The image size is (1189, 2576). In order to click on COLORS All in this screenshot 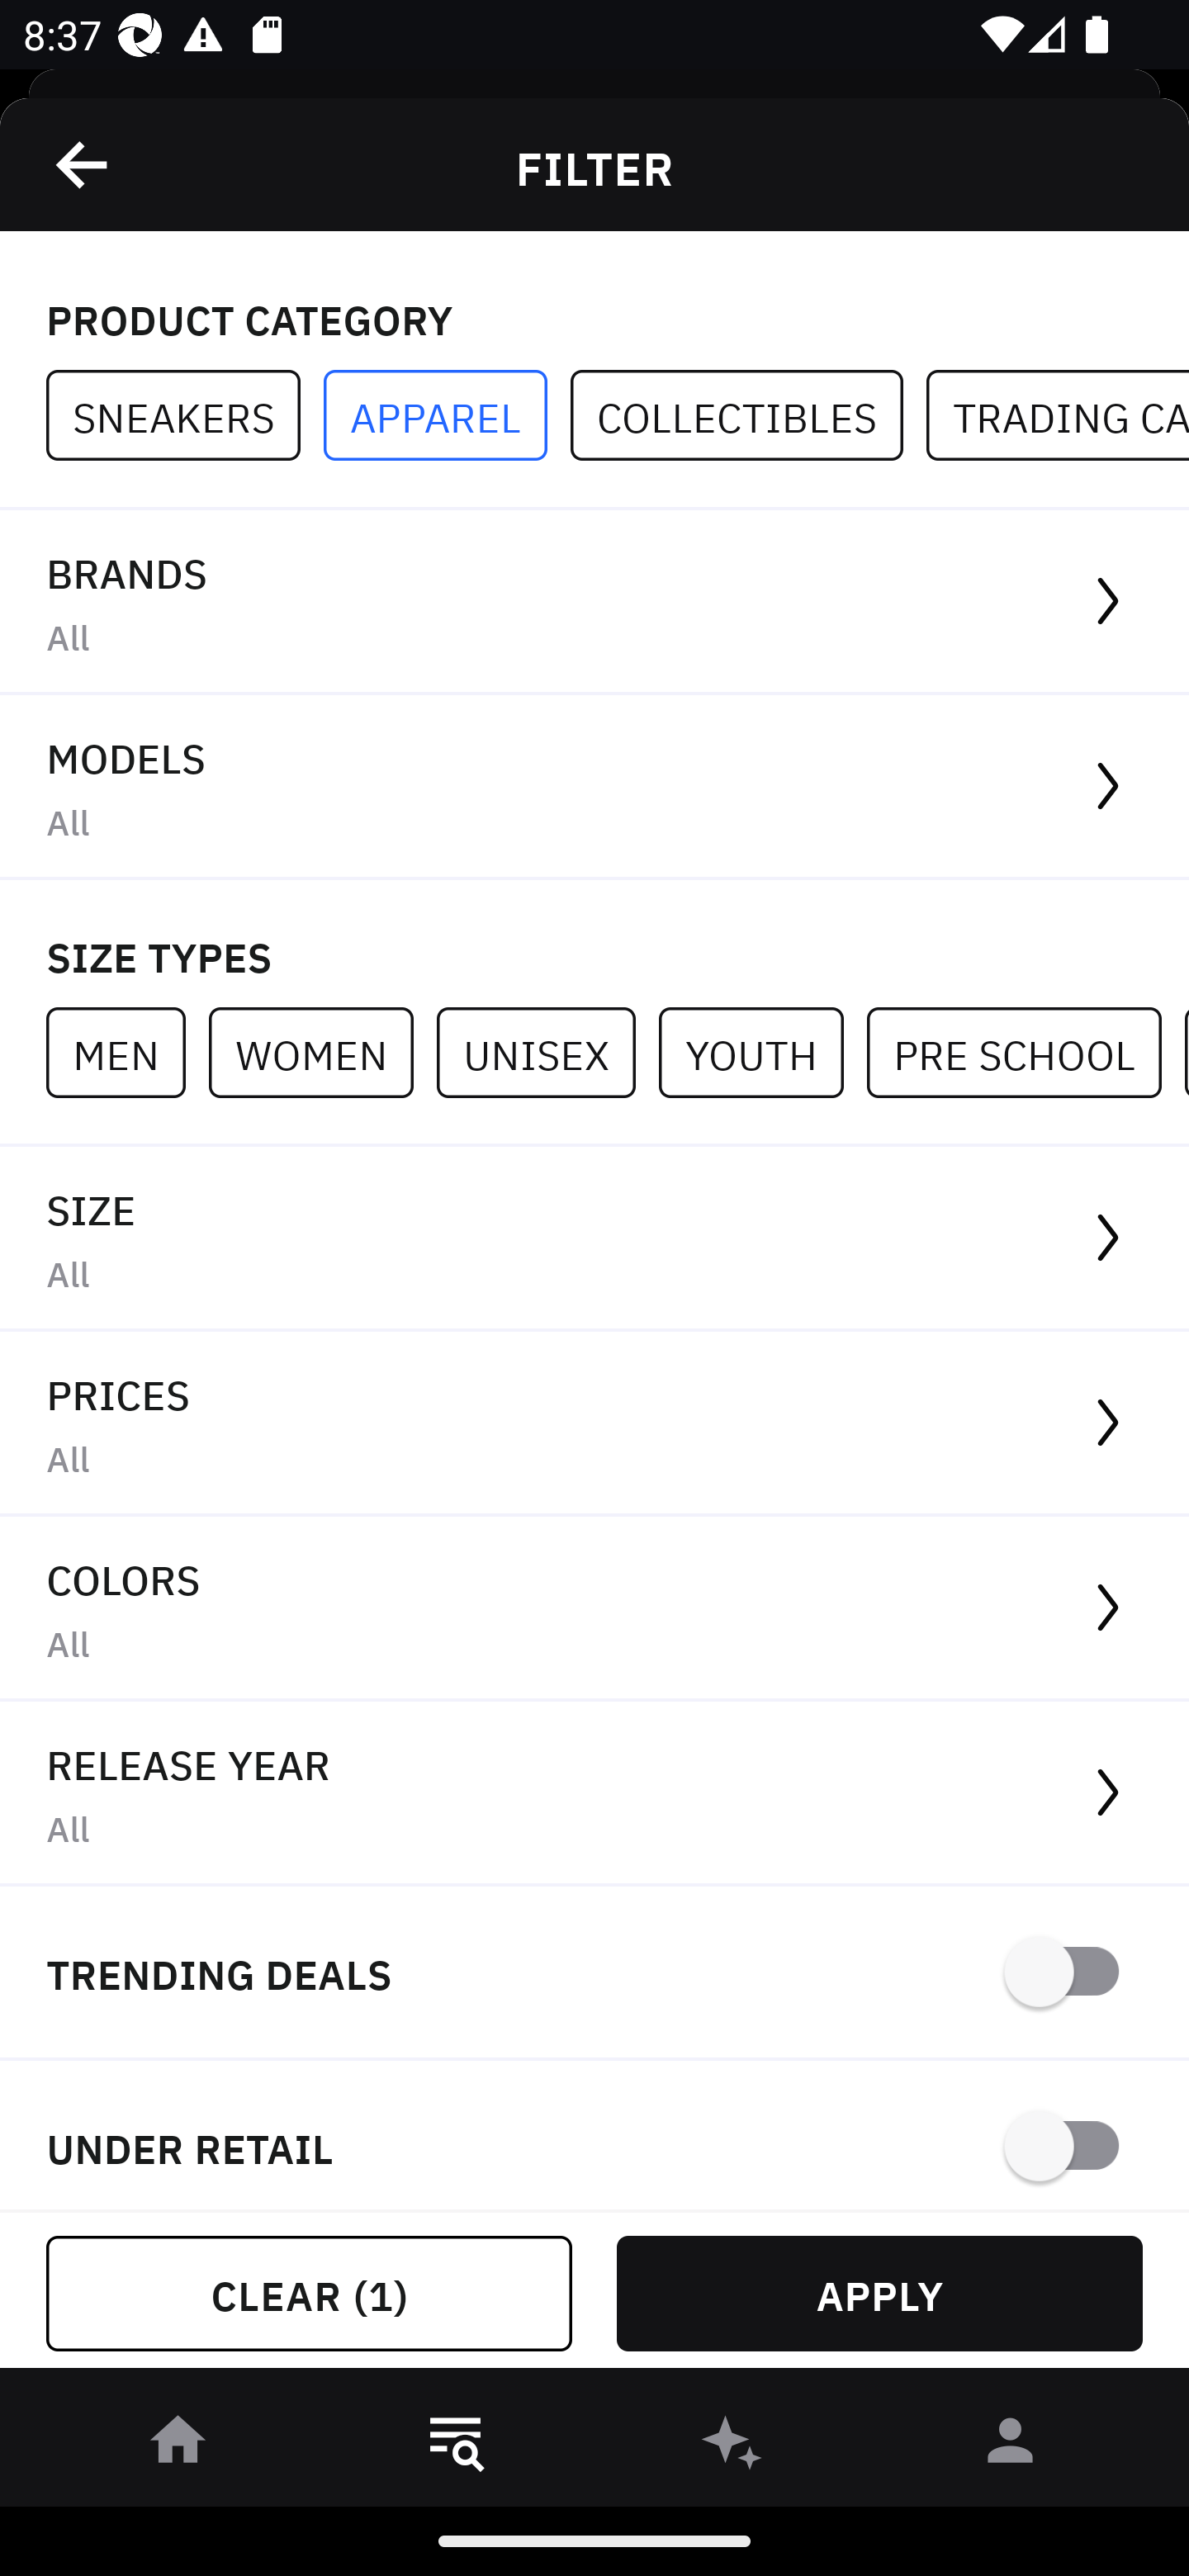, I will do `click(594, 1610)`.